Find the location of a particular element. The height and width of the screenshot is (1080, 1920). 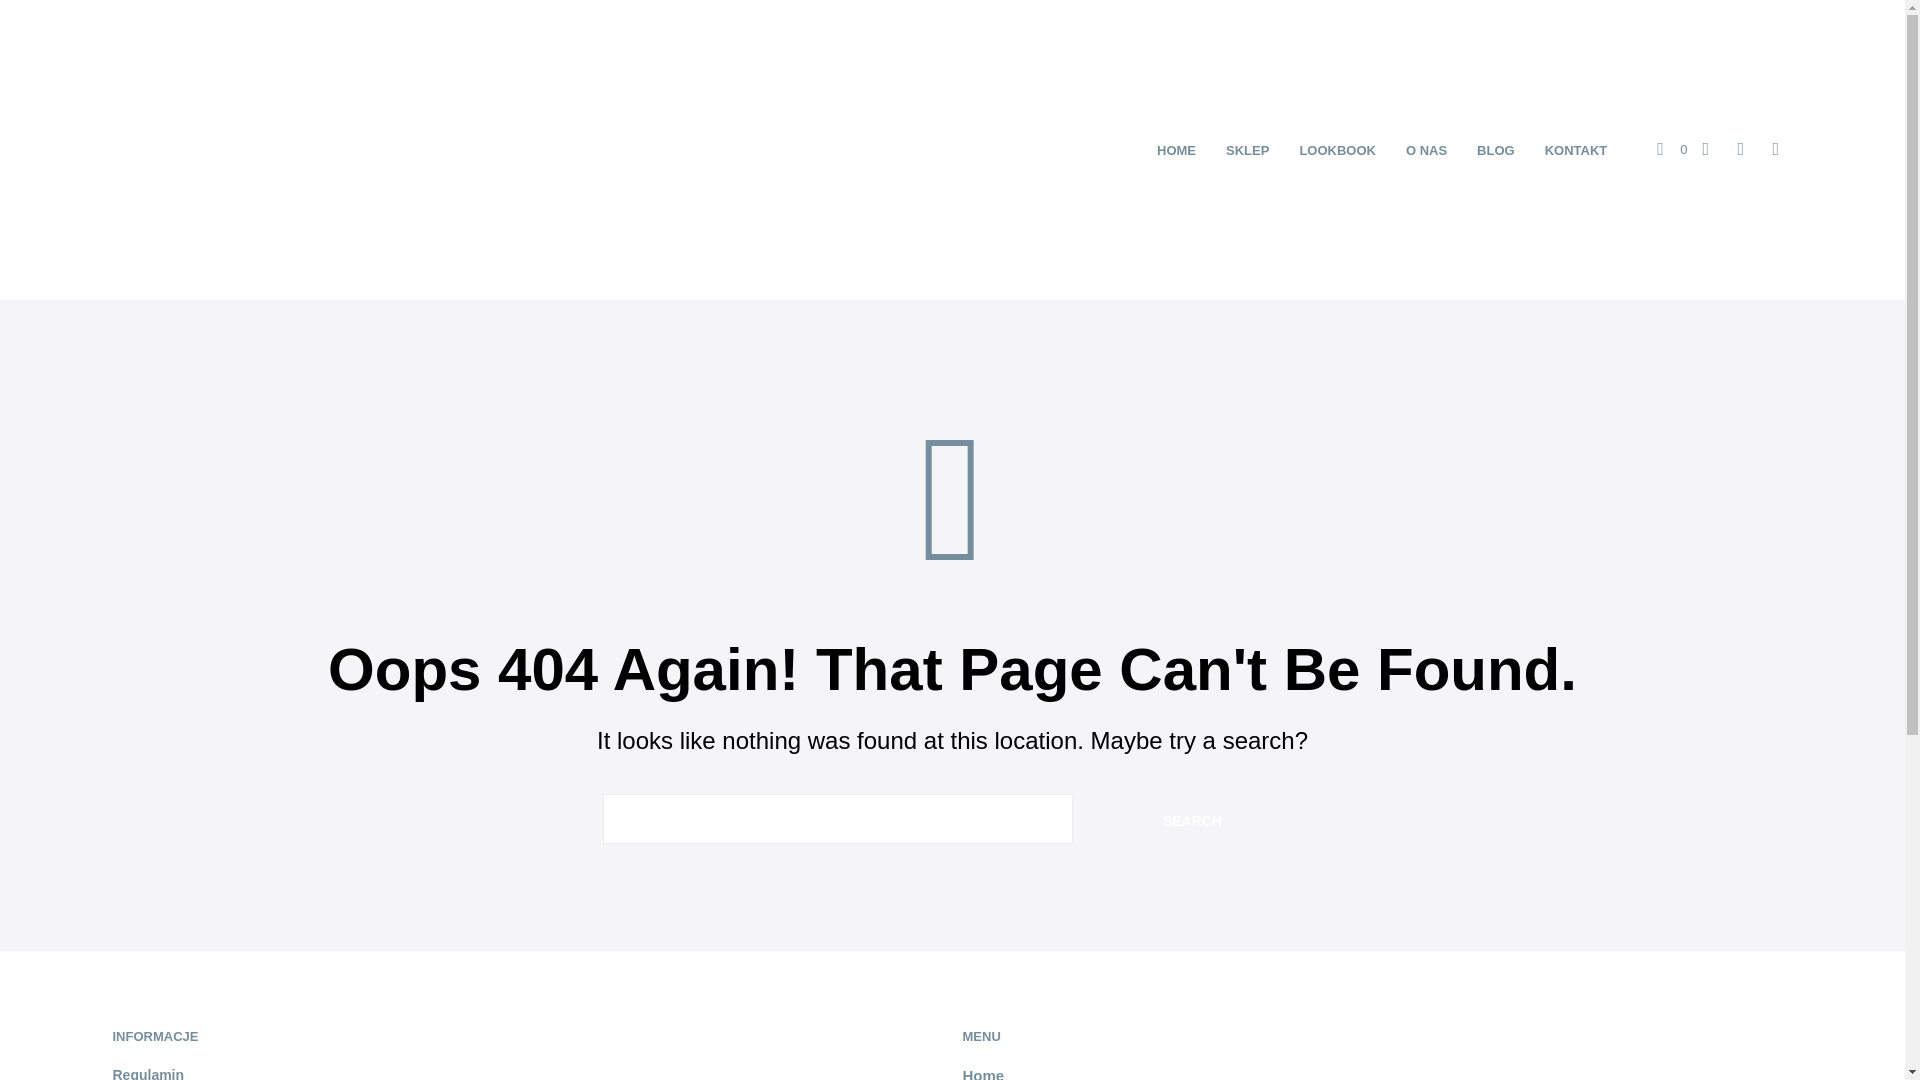

KONTAKT is located at coordinates (1576, 150).